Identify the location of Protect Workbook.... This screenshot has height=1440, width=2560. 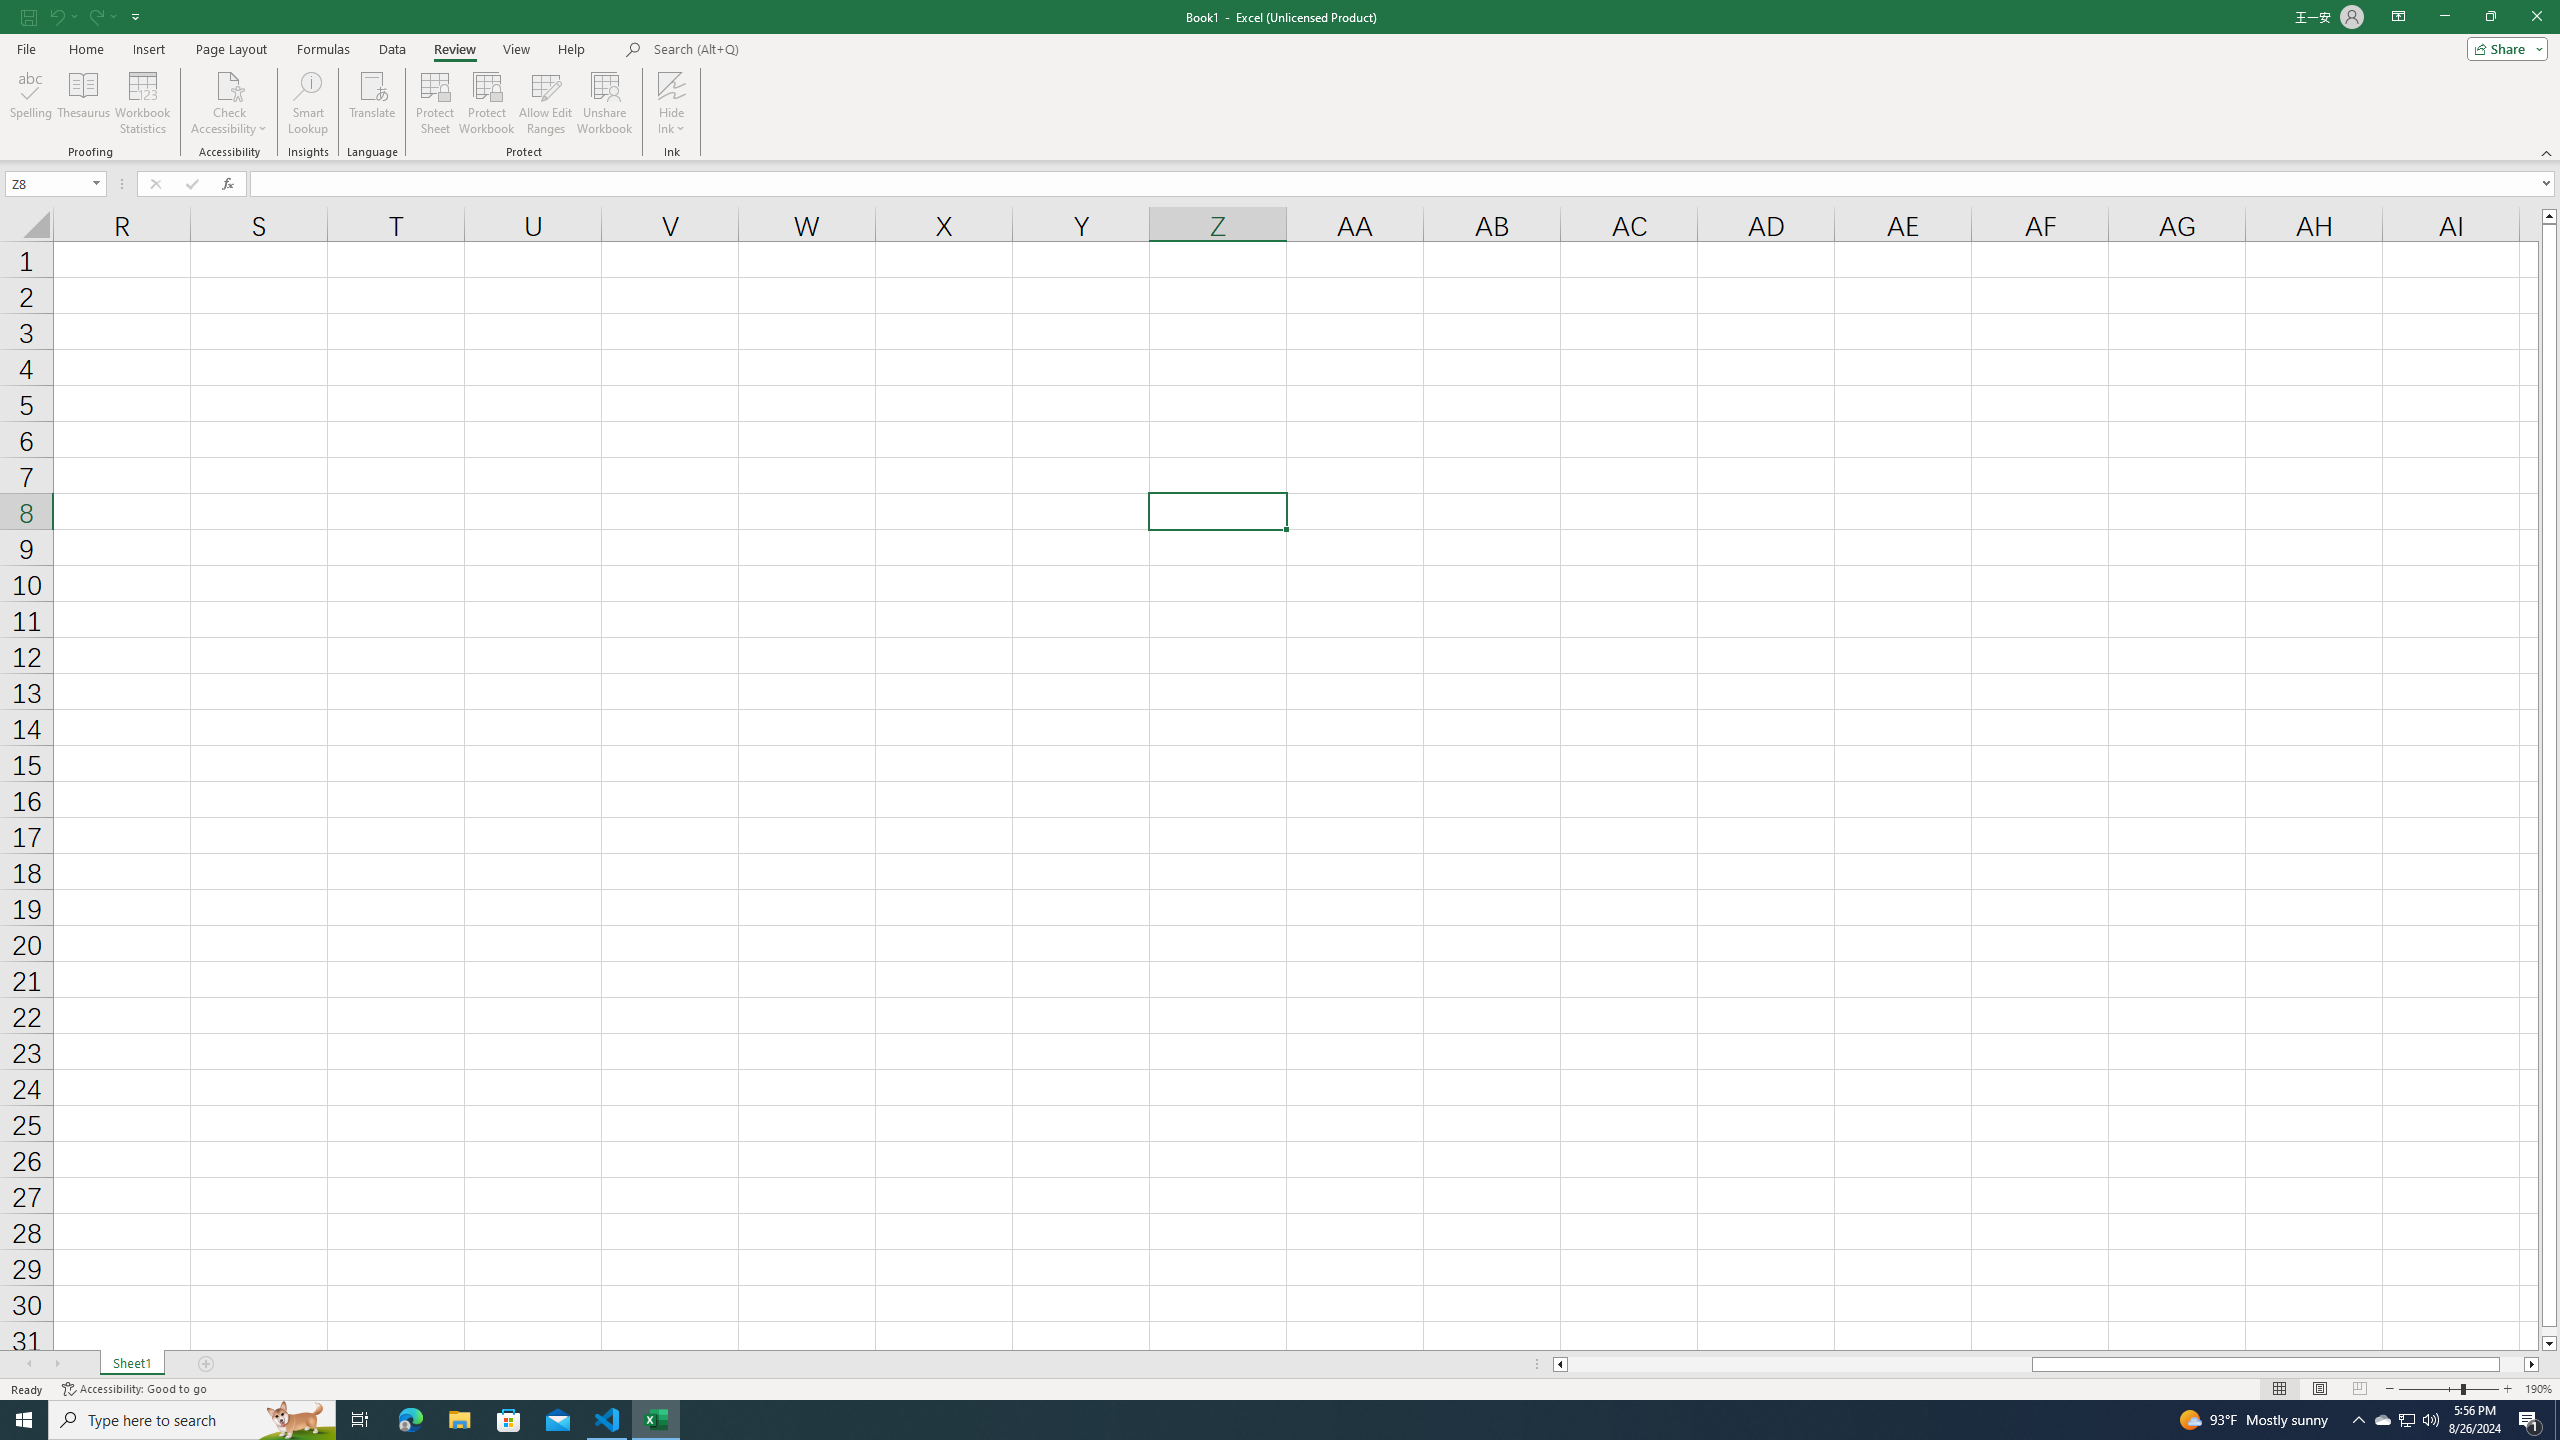
(488, 103).